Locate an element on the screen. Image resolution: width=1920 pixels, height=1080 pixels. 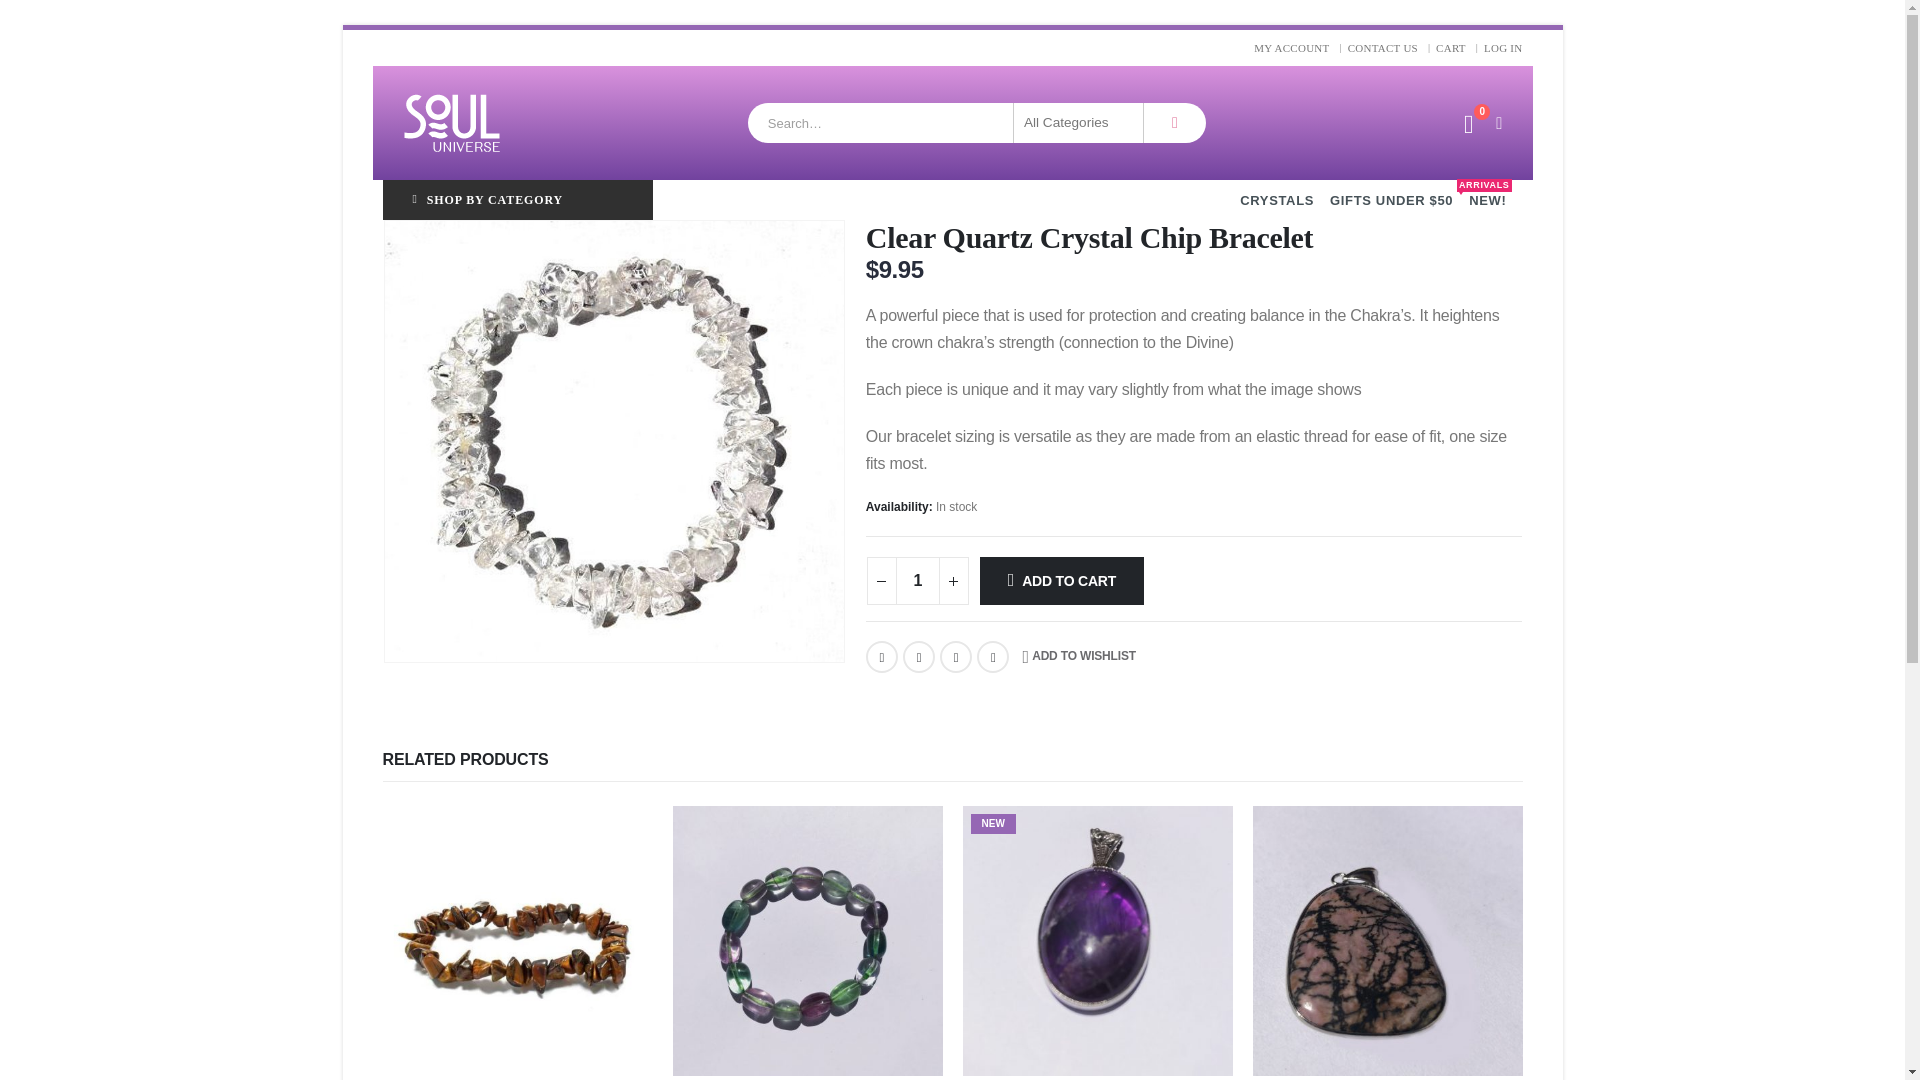
CONTACT US is located at coordinates (1384, 48).